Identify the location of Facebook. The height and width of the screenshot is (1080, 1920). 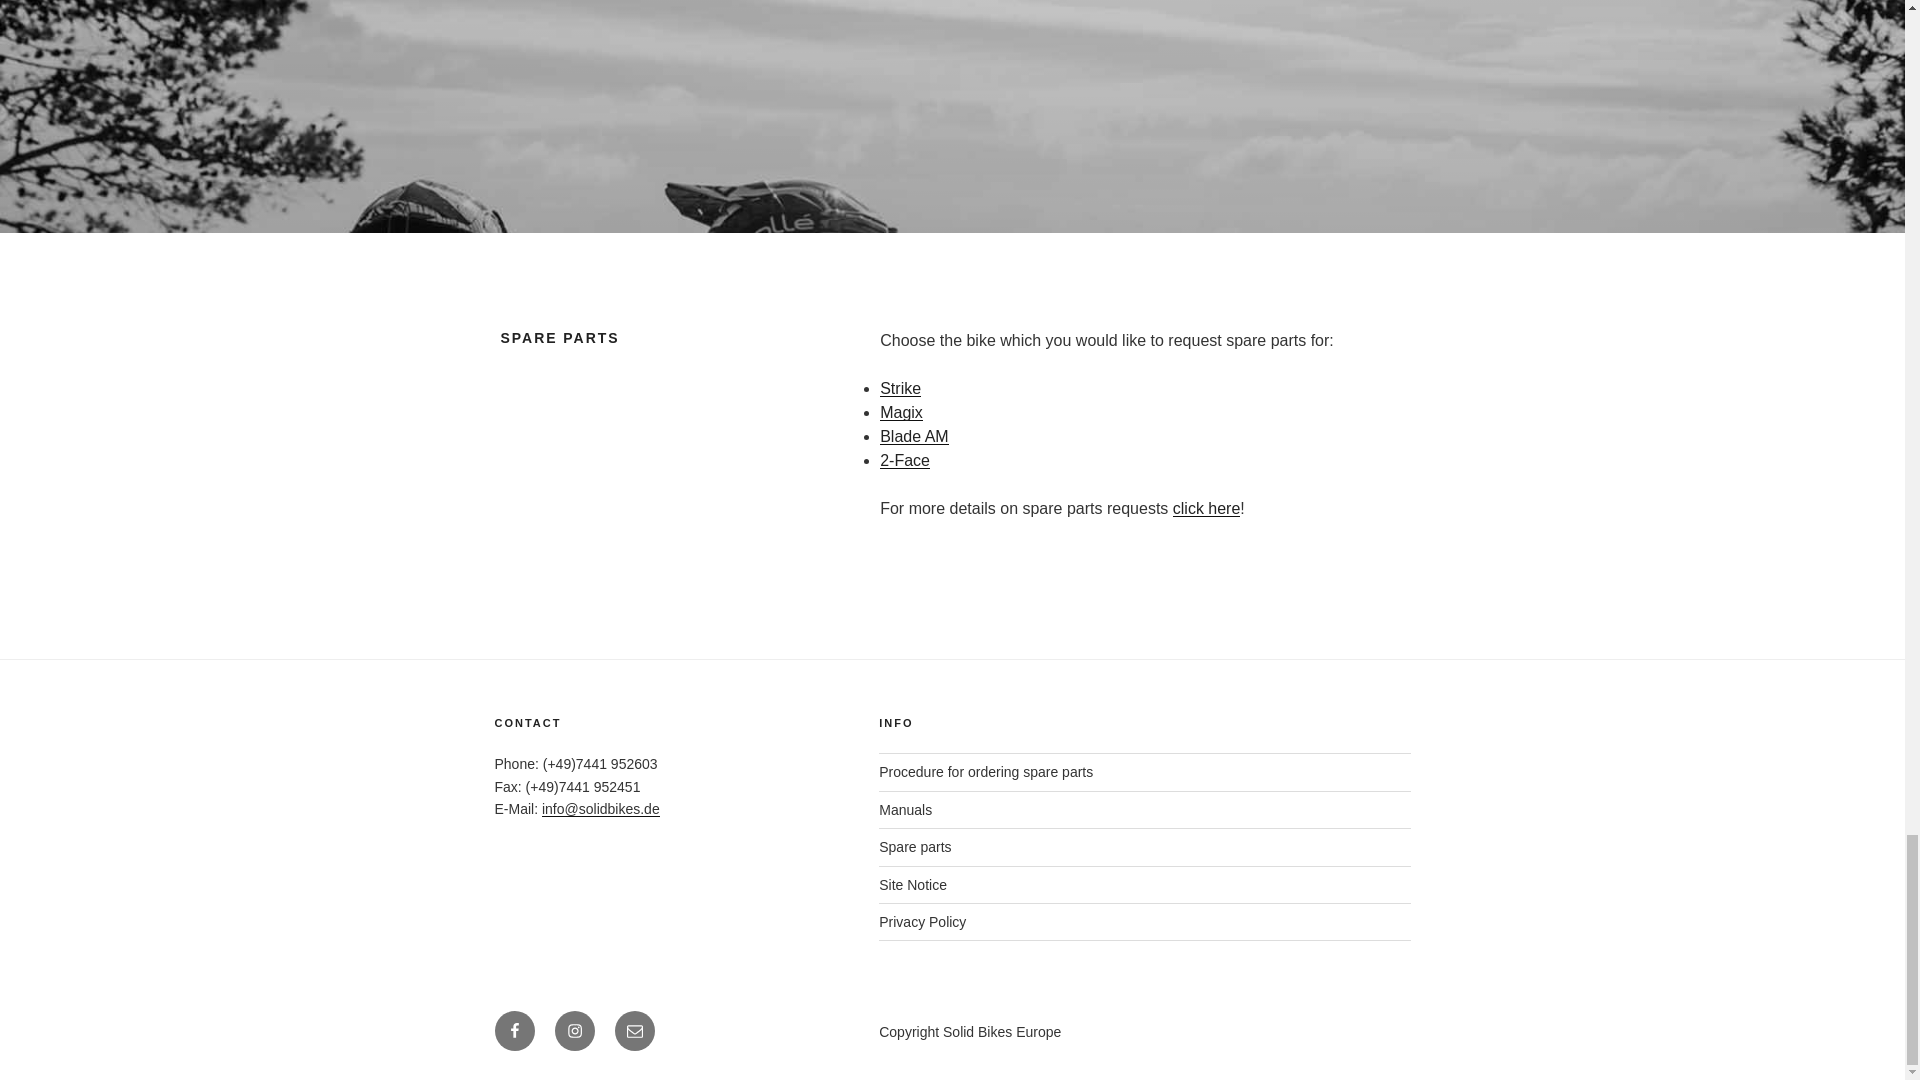
(513, 1030).